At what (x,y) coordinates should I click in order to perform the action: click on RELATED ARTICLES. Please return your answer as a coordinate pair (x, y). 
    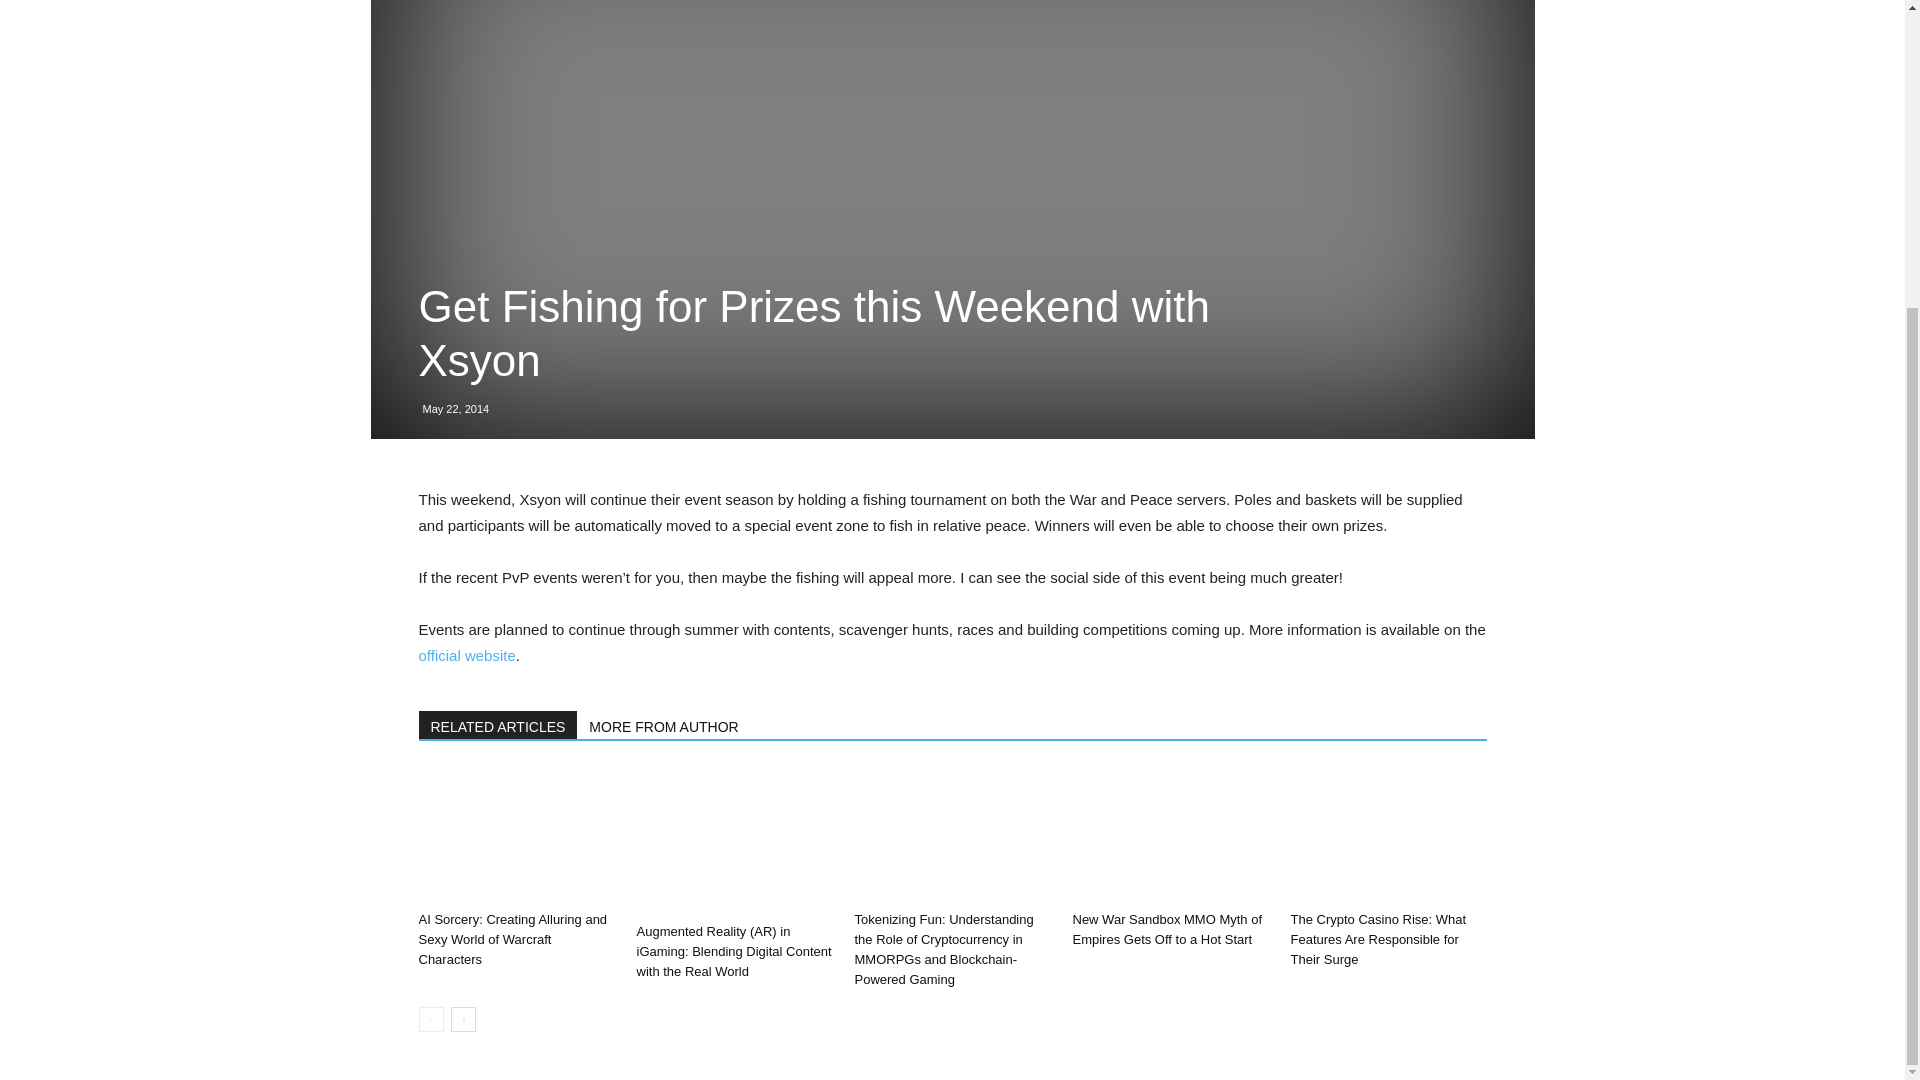
    Looking at the image, I should click on (498, 724).